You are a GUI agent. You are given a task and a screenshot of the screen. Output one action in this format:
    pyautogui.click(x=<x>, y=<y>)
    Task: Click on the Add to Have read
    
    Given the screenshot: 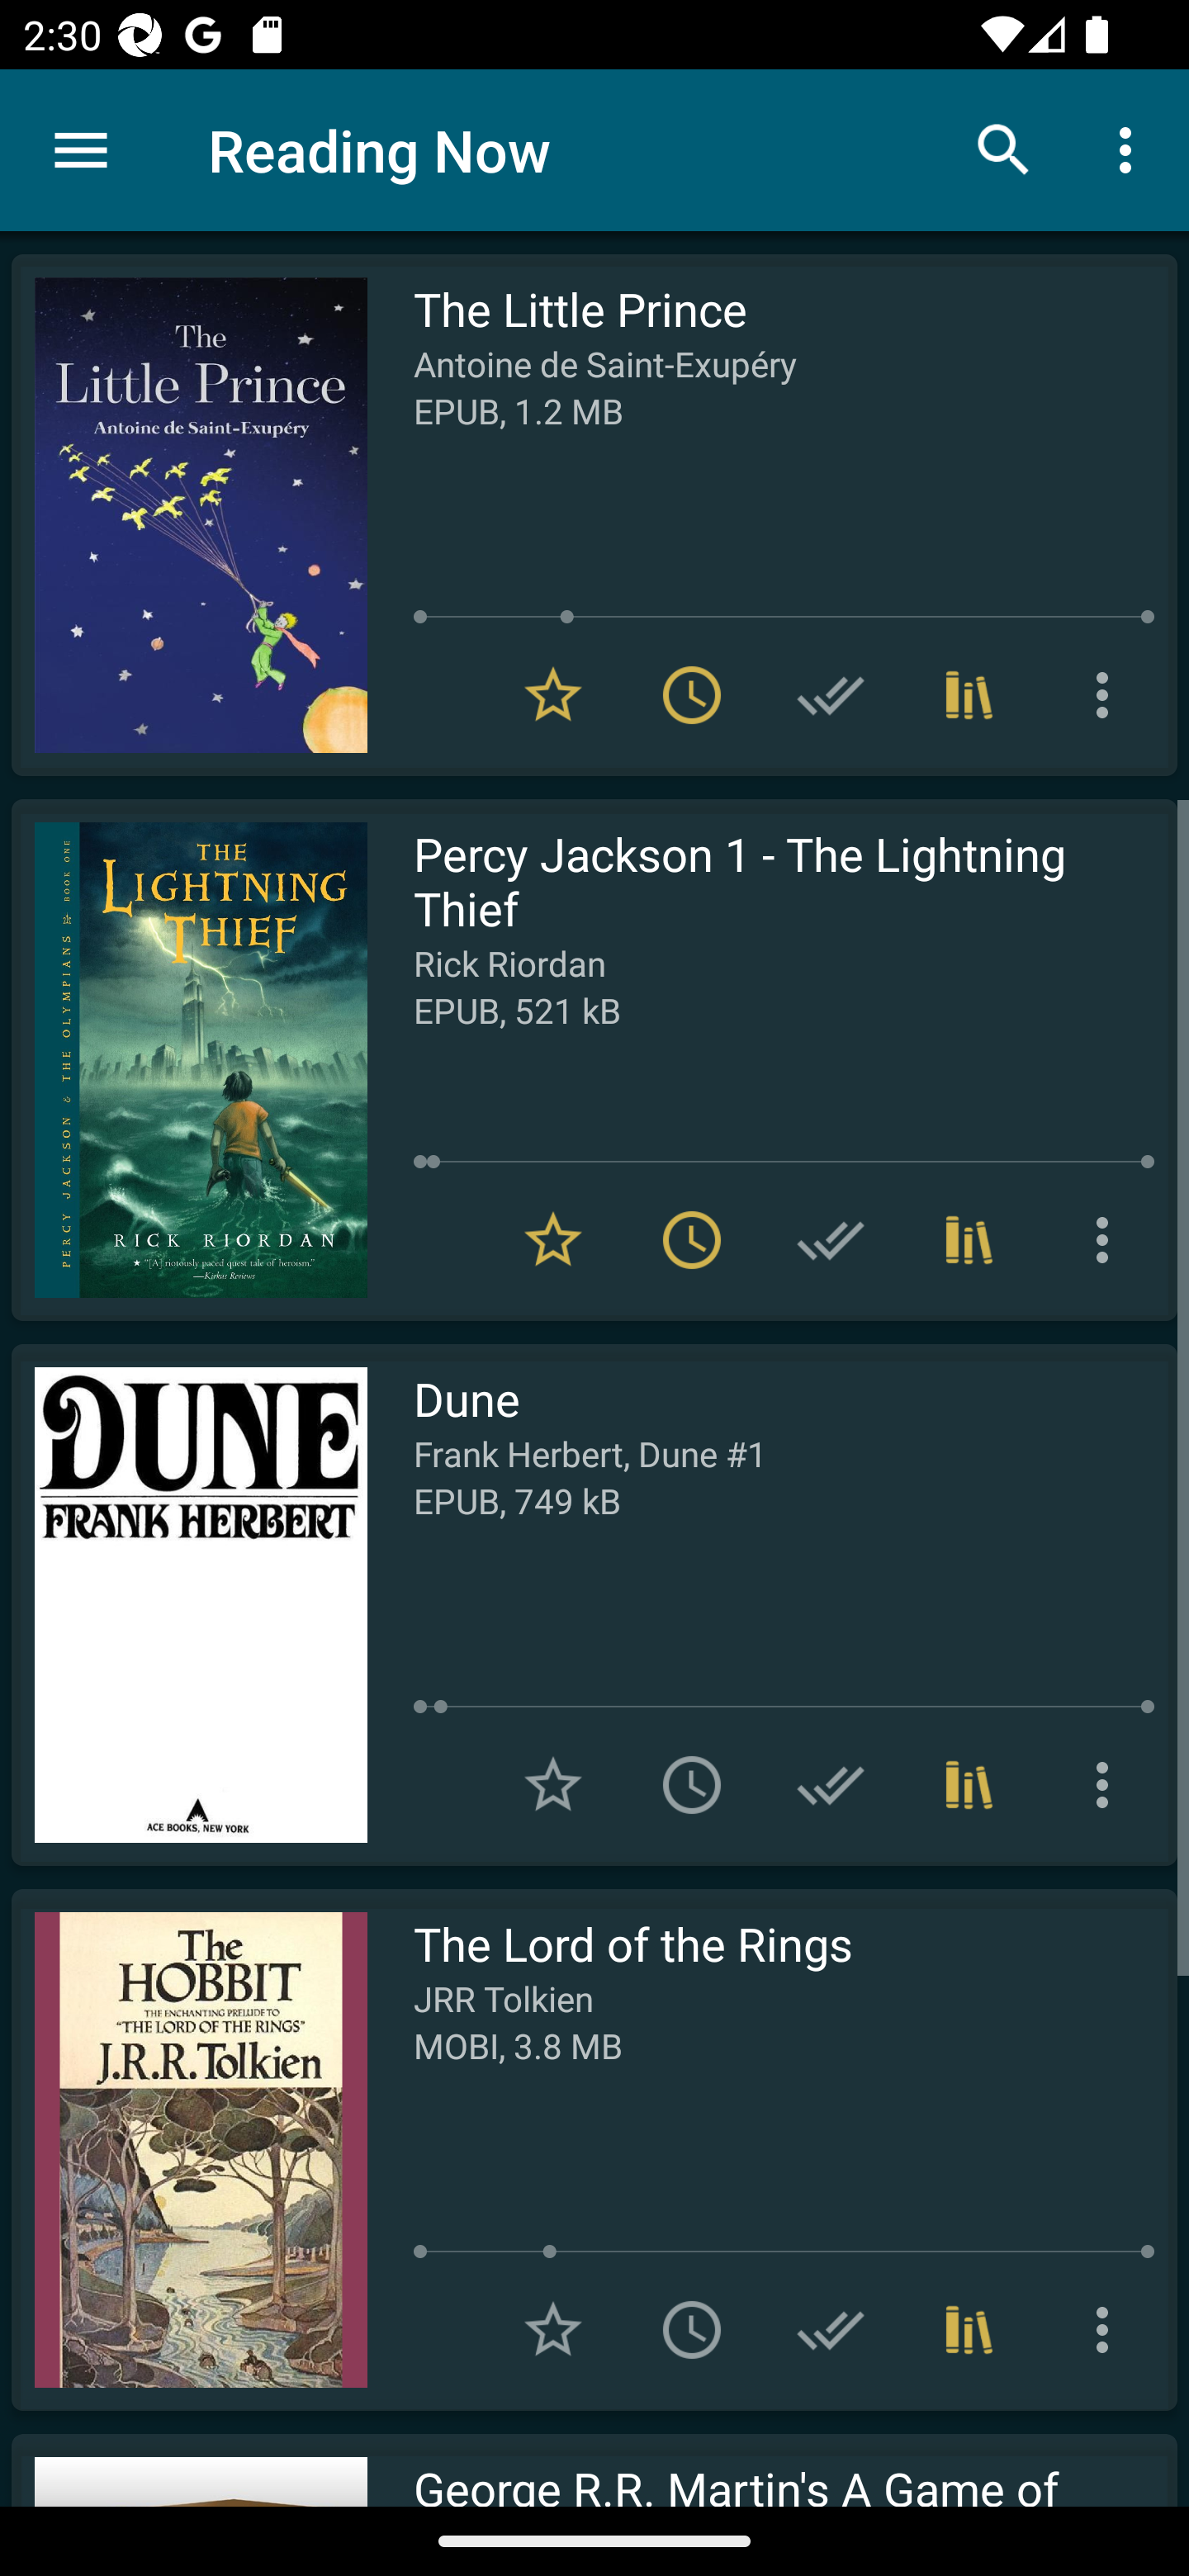 What is the action you would take?
    pyautogui.click(x=831, y=695)
    